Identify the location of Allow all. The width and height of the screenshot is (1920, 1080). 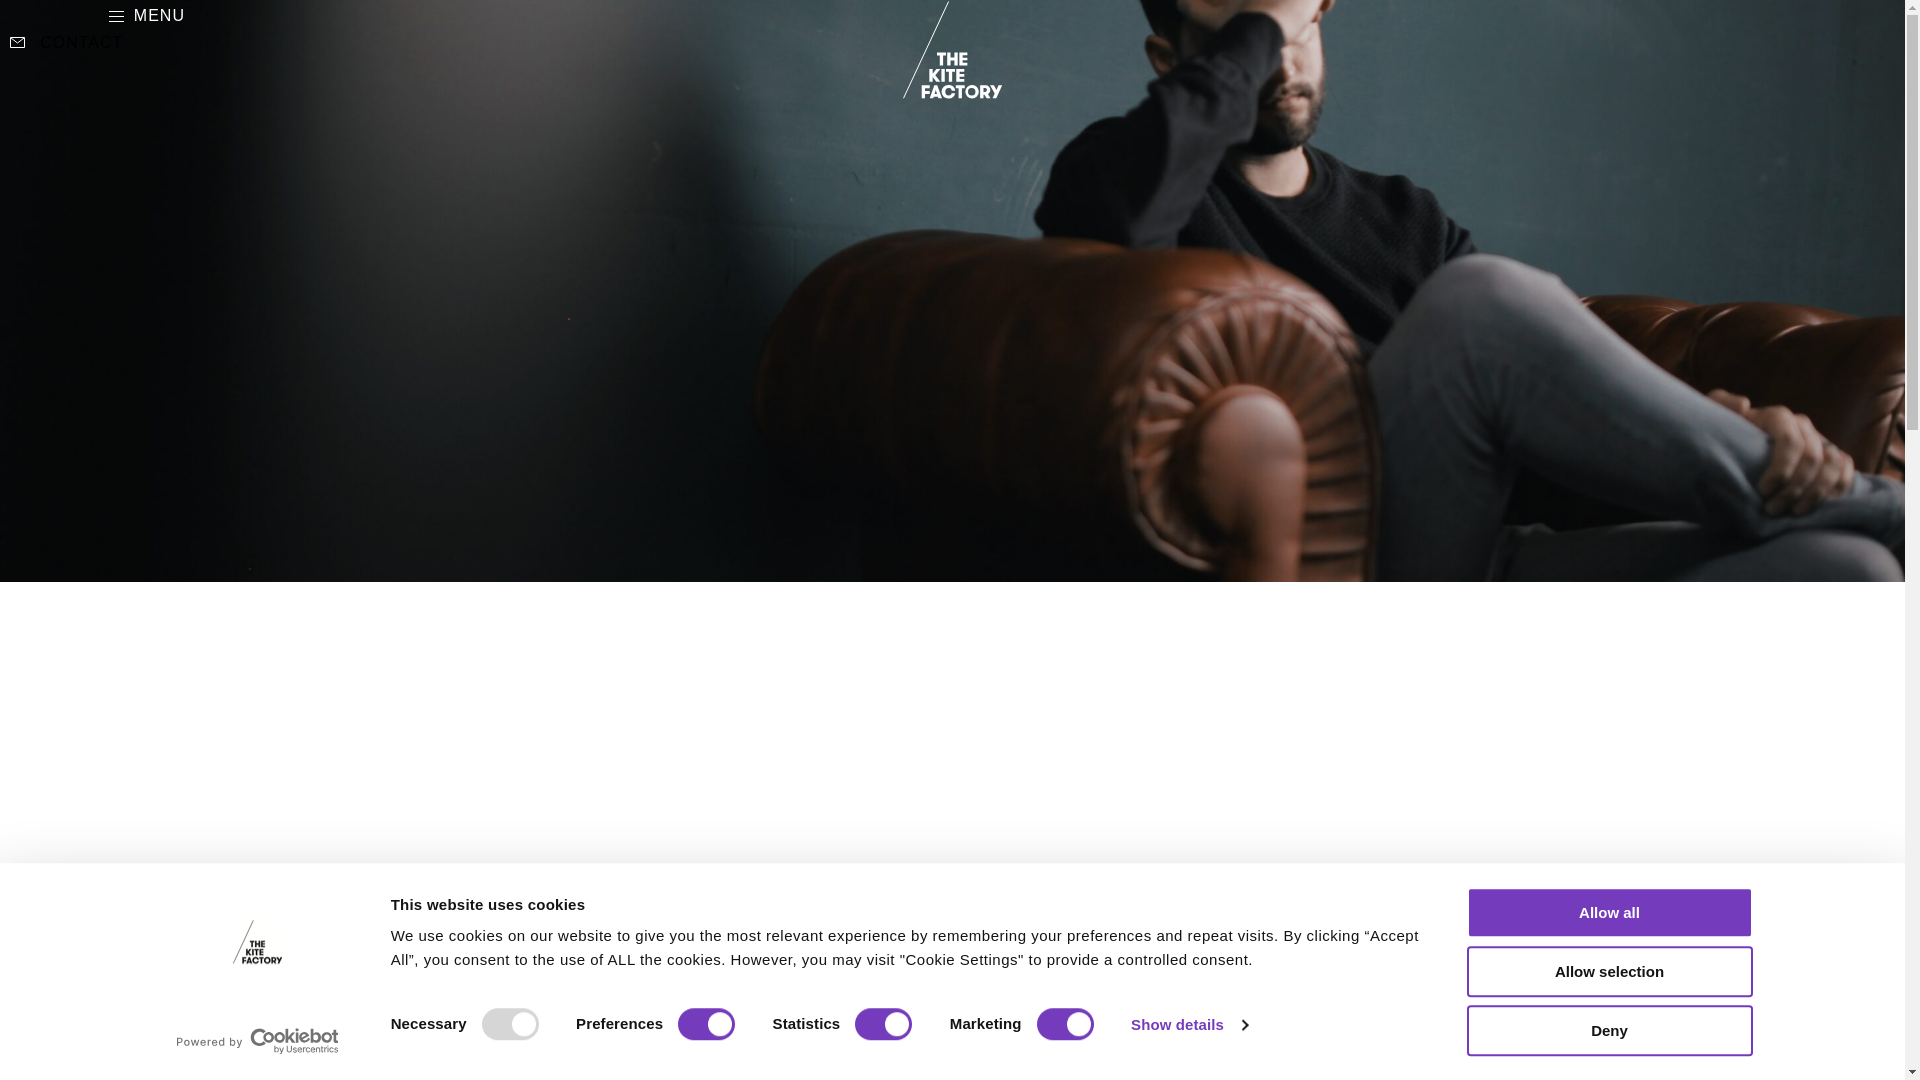
(1608, 912).